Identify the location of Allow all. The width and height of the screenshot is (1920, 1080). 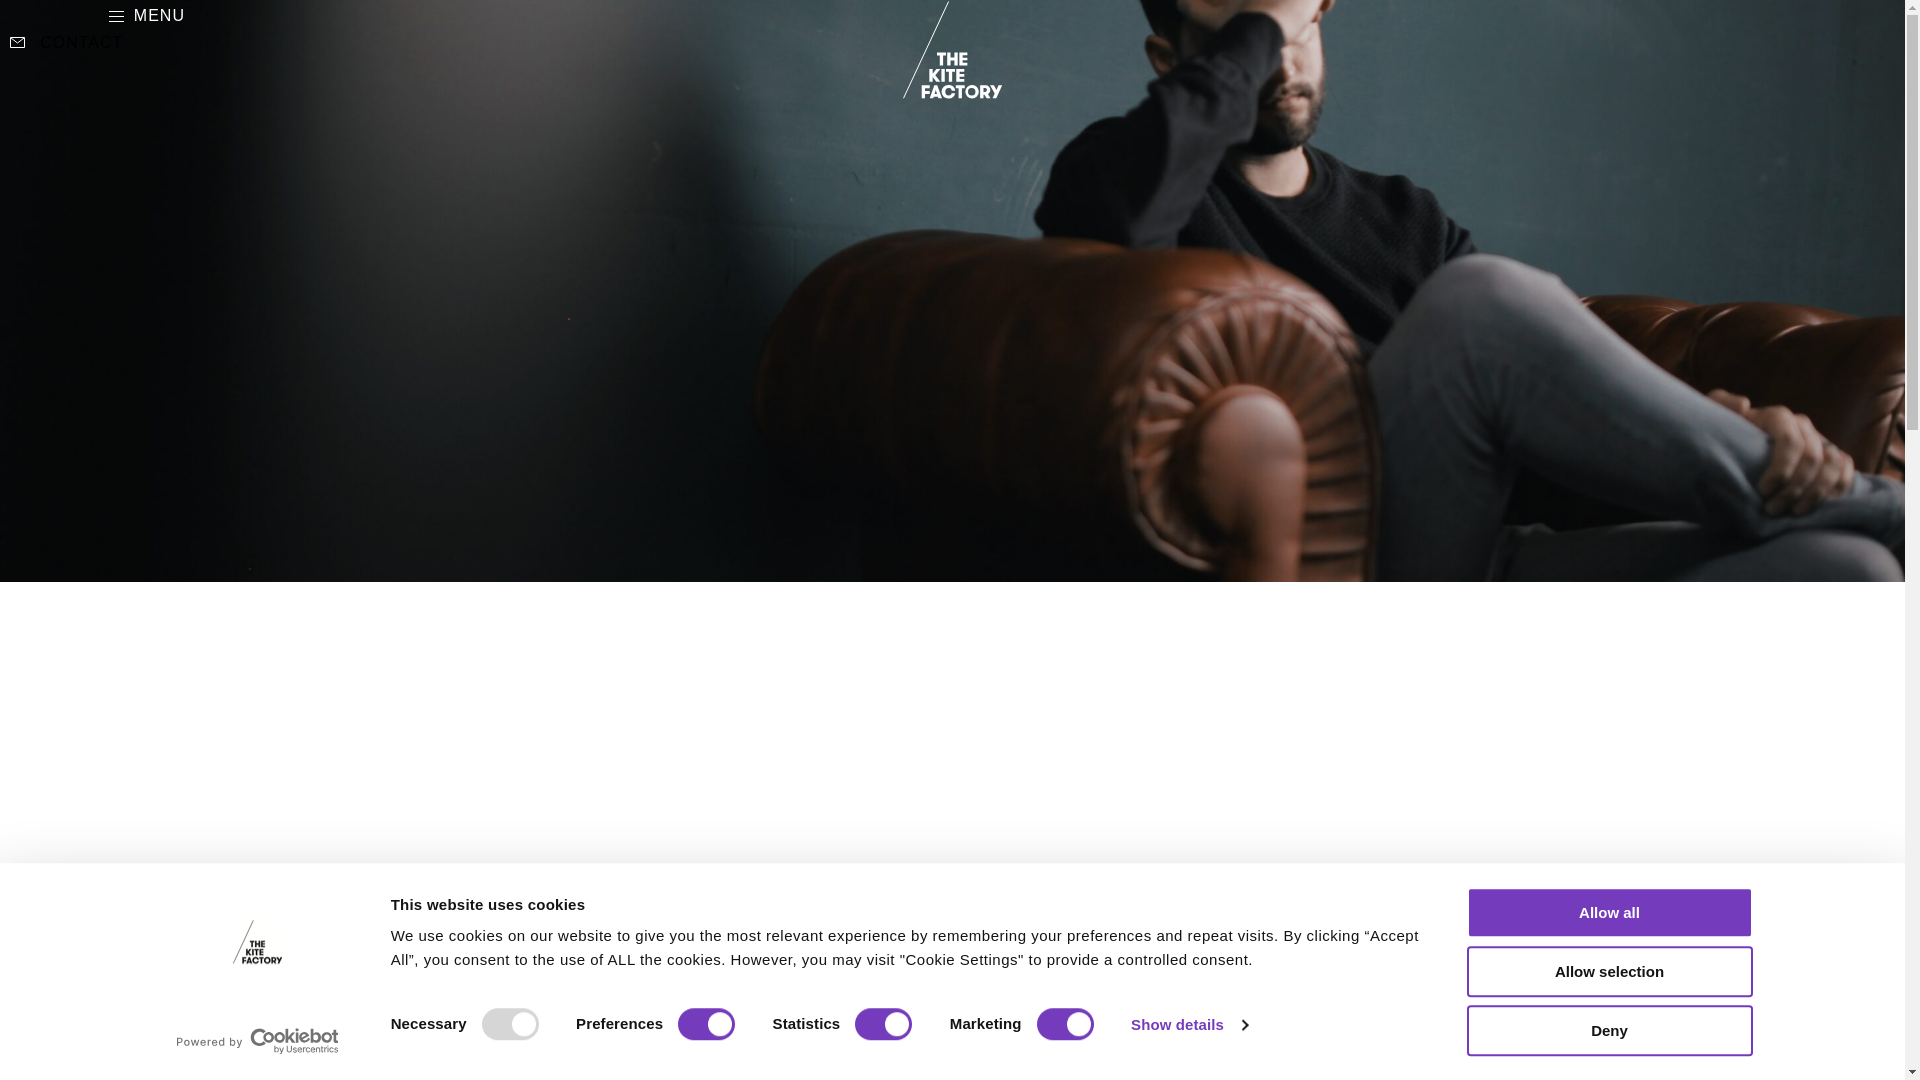
(1608, 912).